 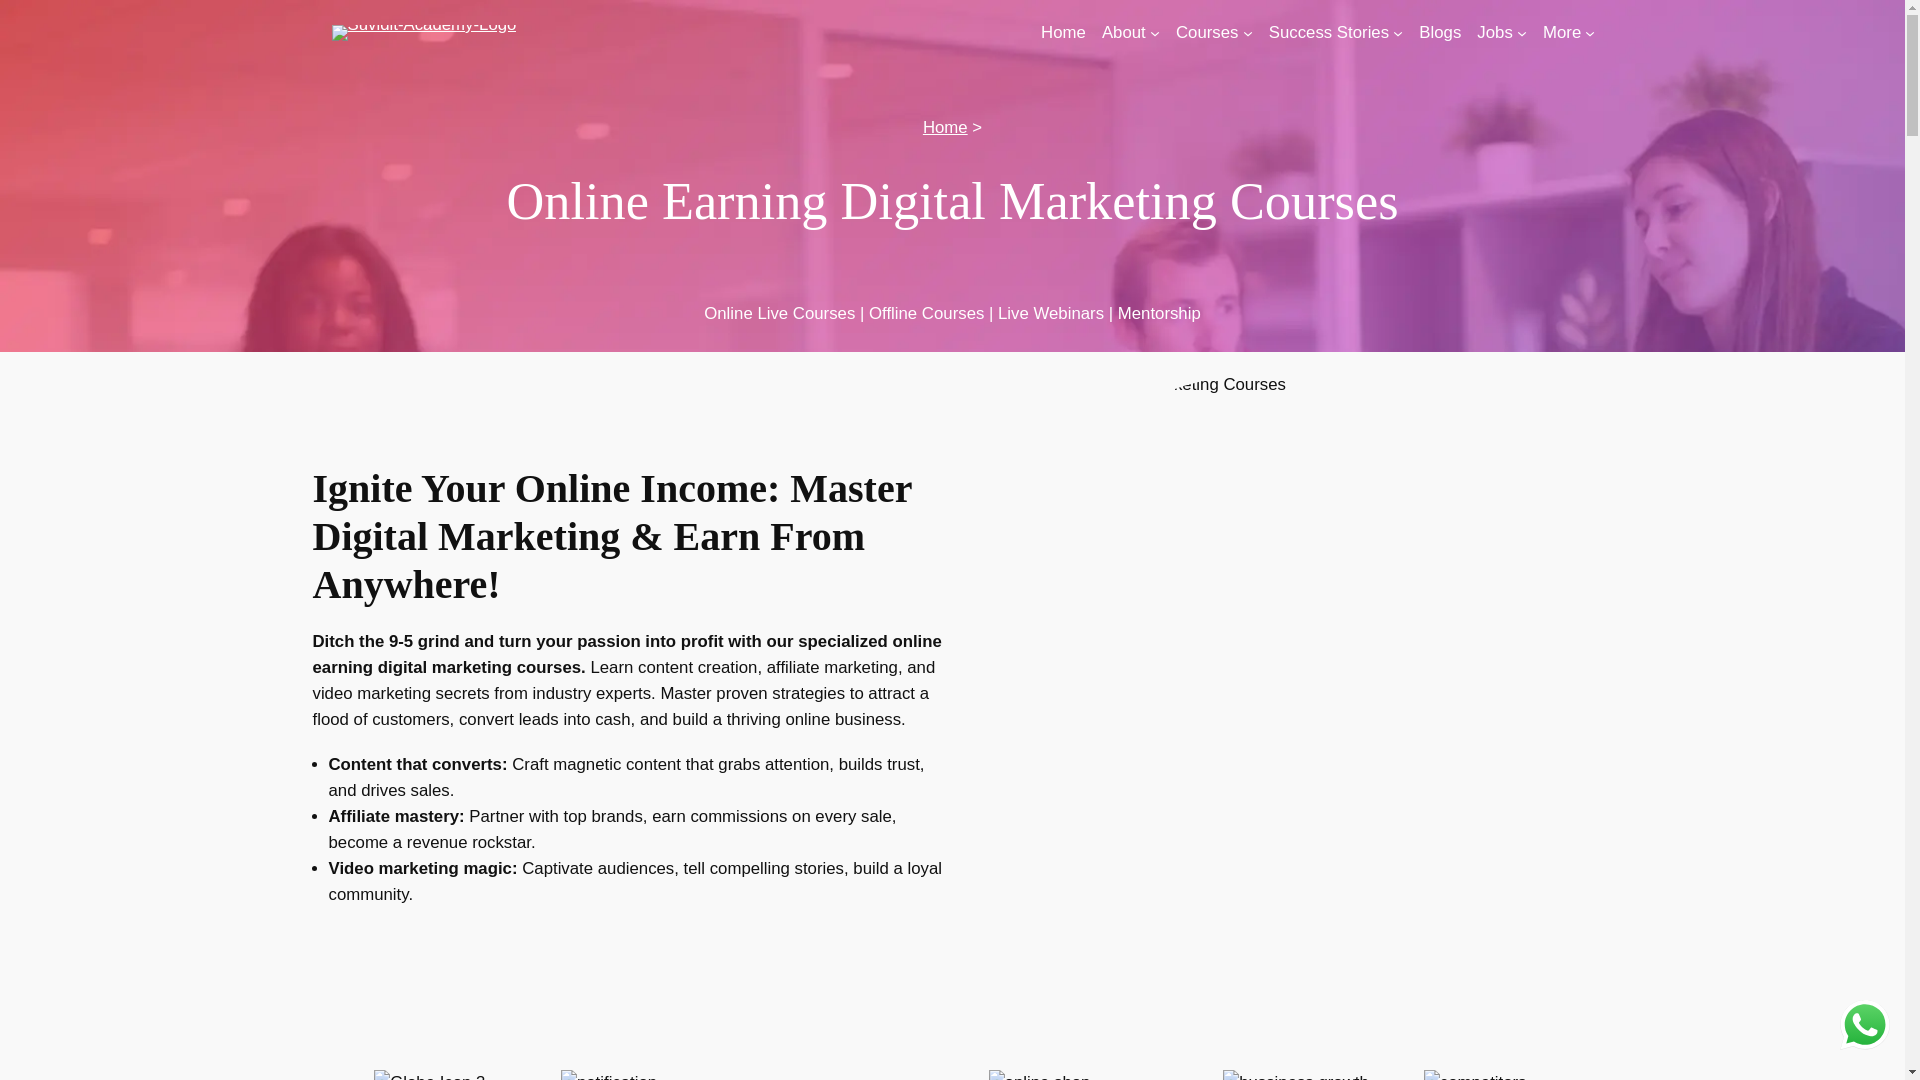 I want to click on Courses, so click(x=1206, y=33).